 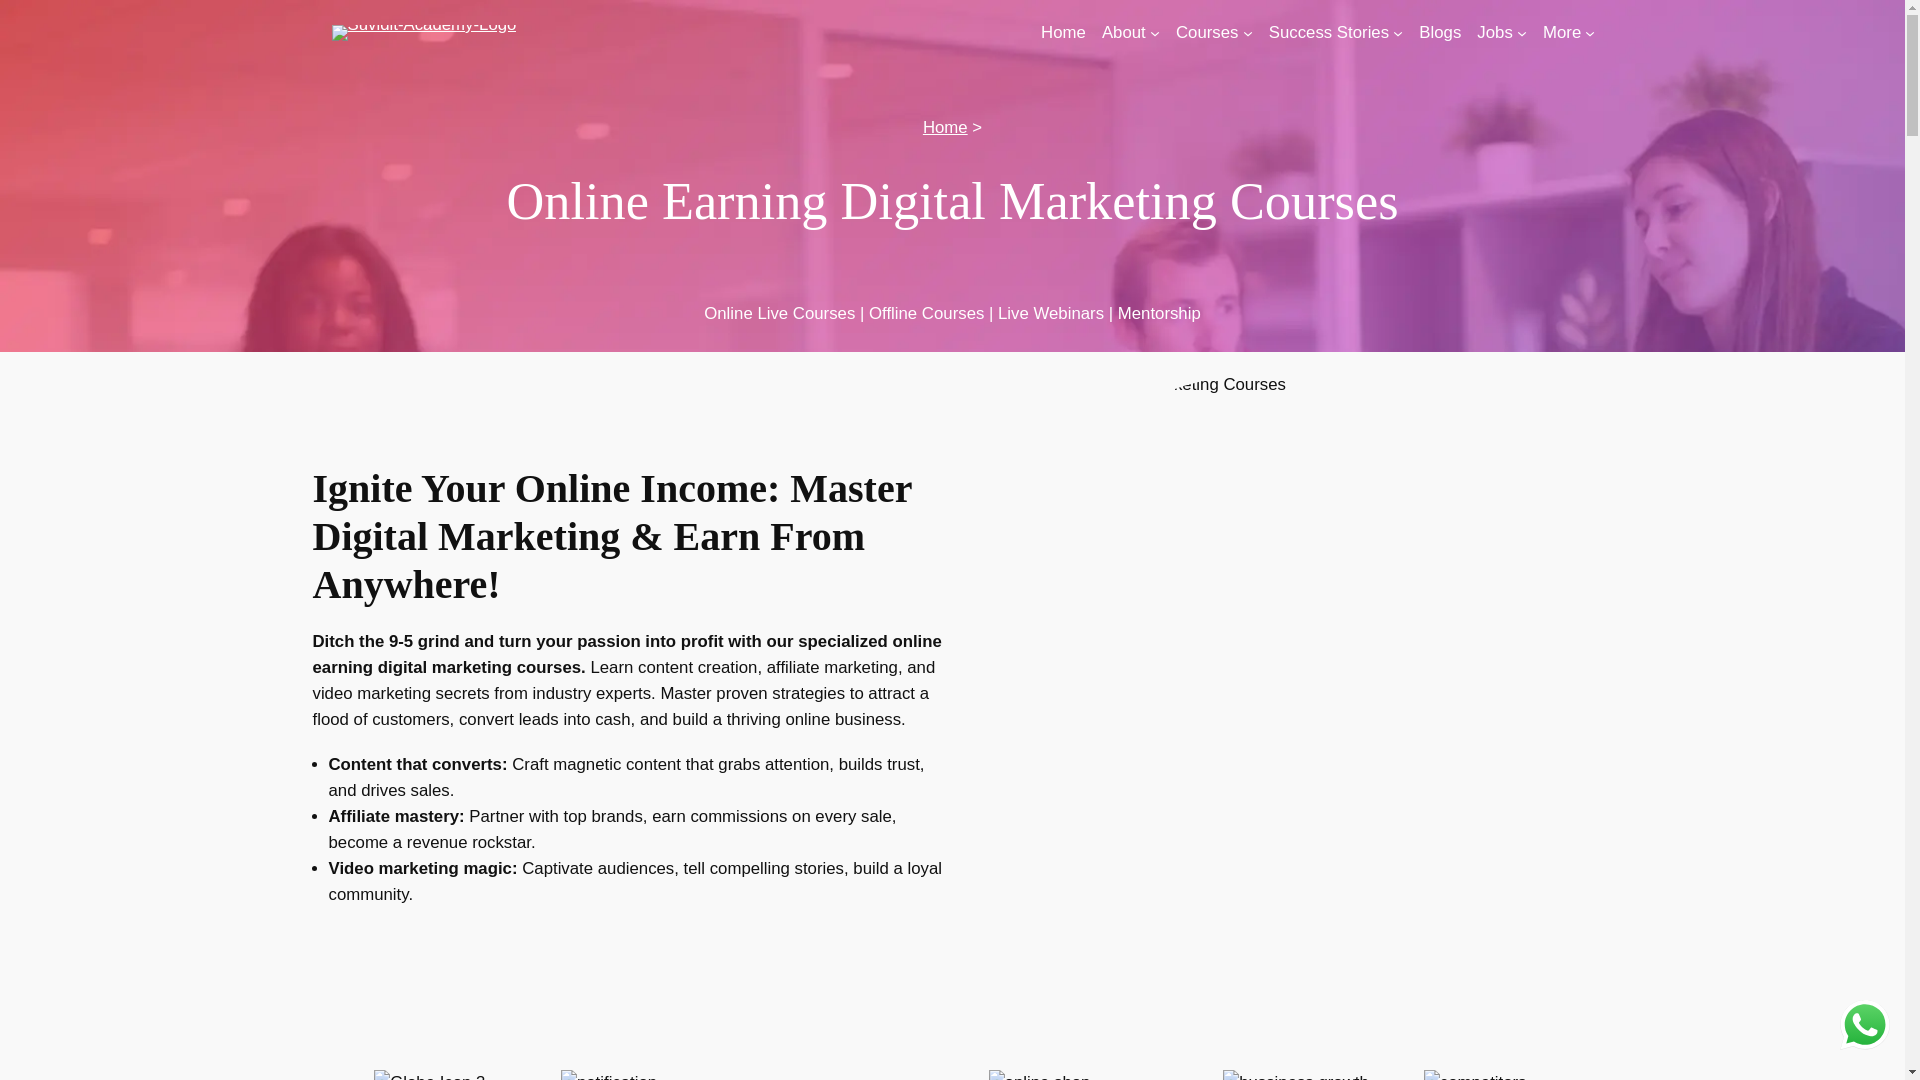 I want to click on Courses, so click(x=1206, y=33).